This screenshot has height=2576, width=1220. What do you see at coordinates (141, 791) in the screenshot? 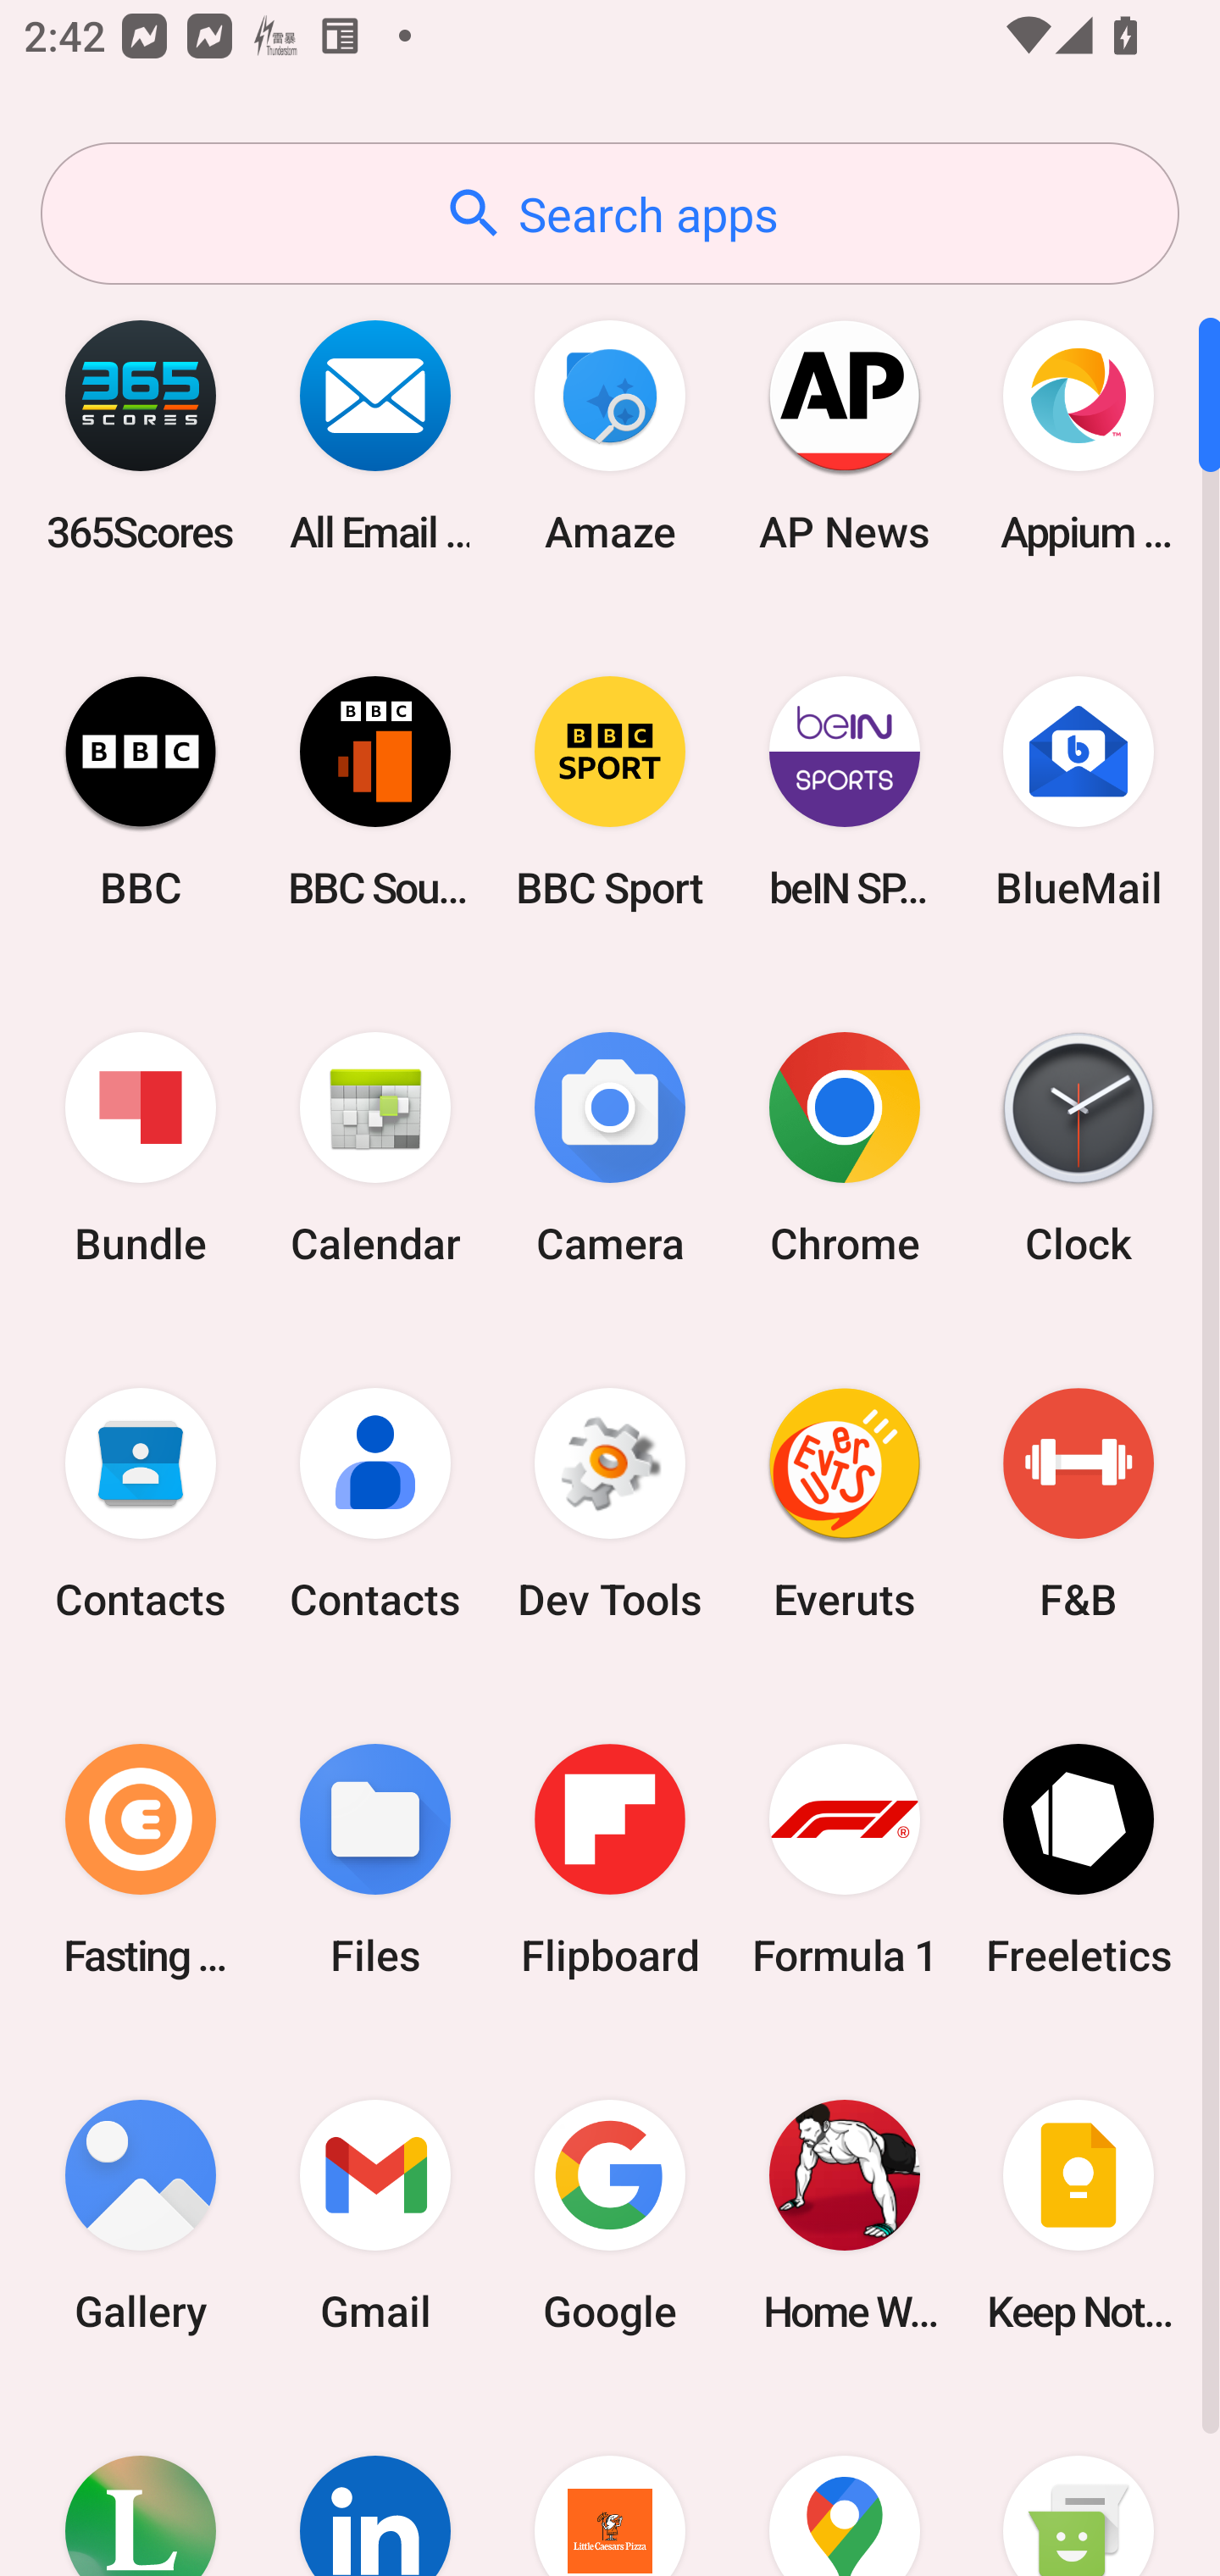
I see `BBC` at bounding box center [141, 791].